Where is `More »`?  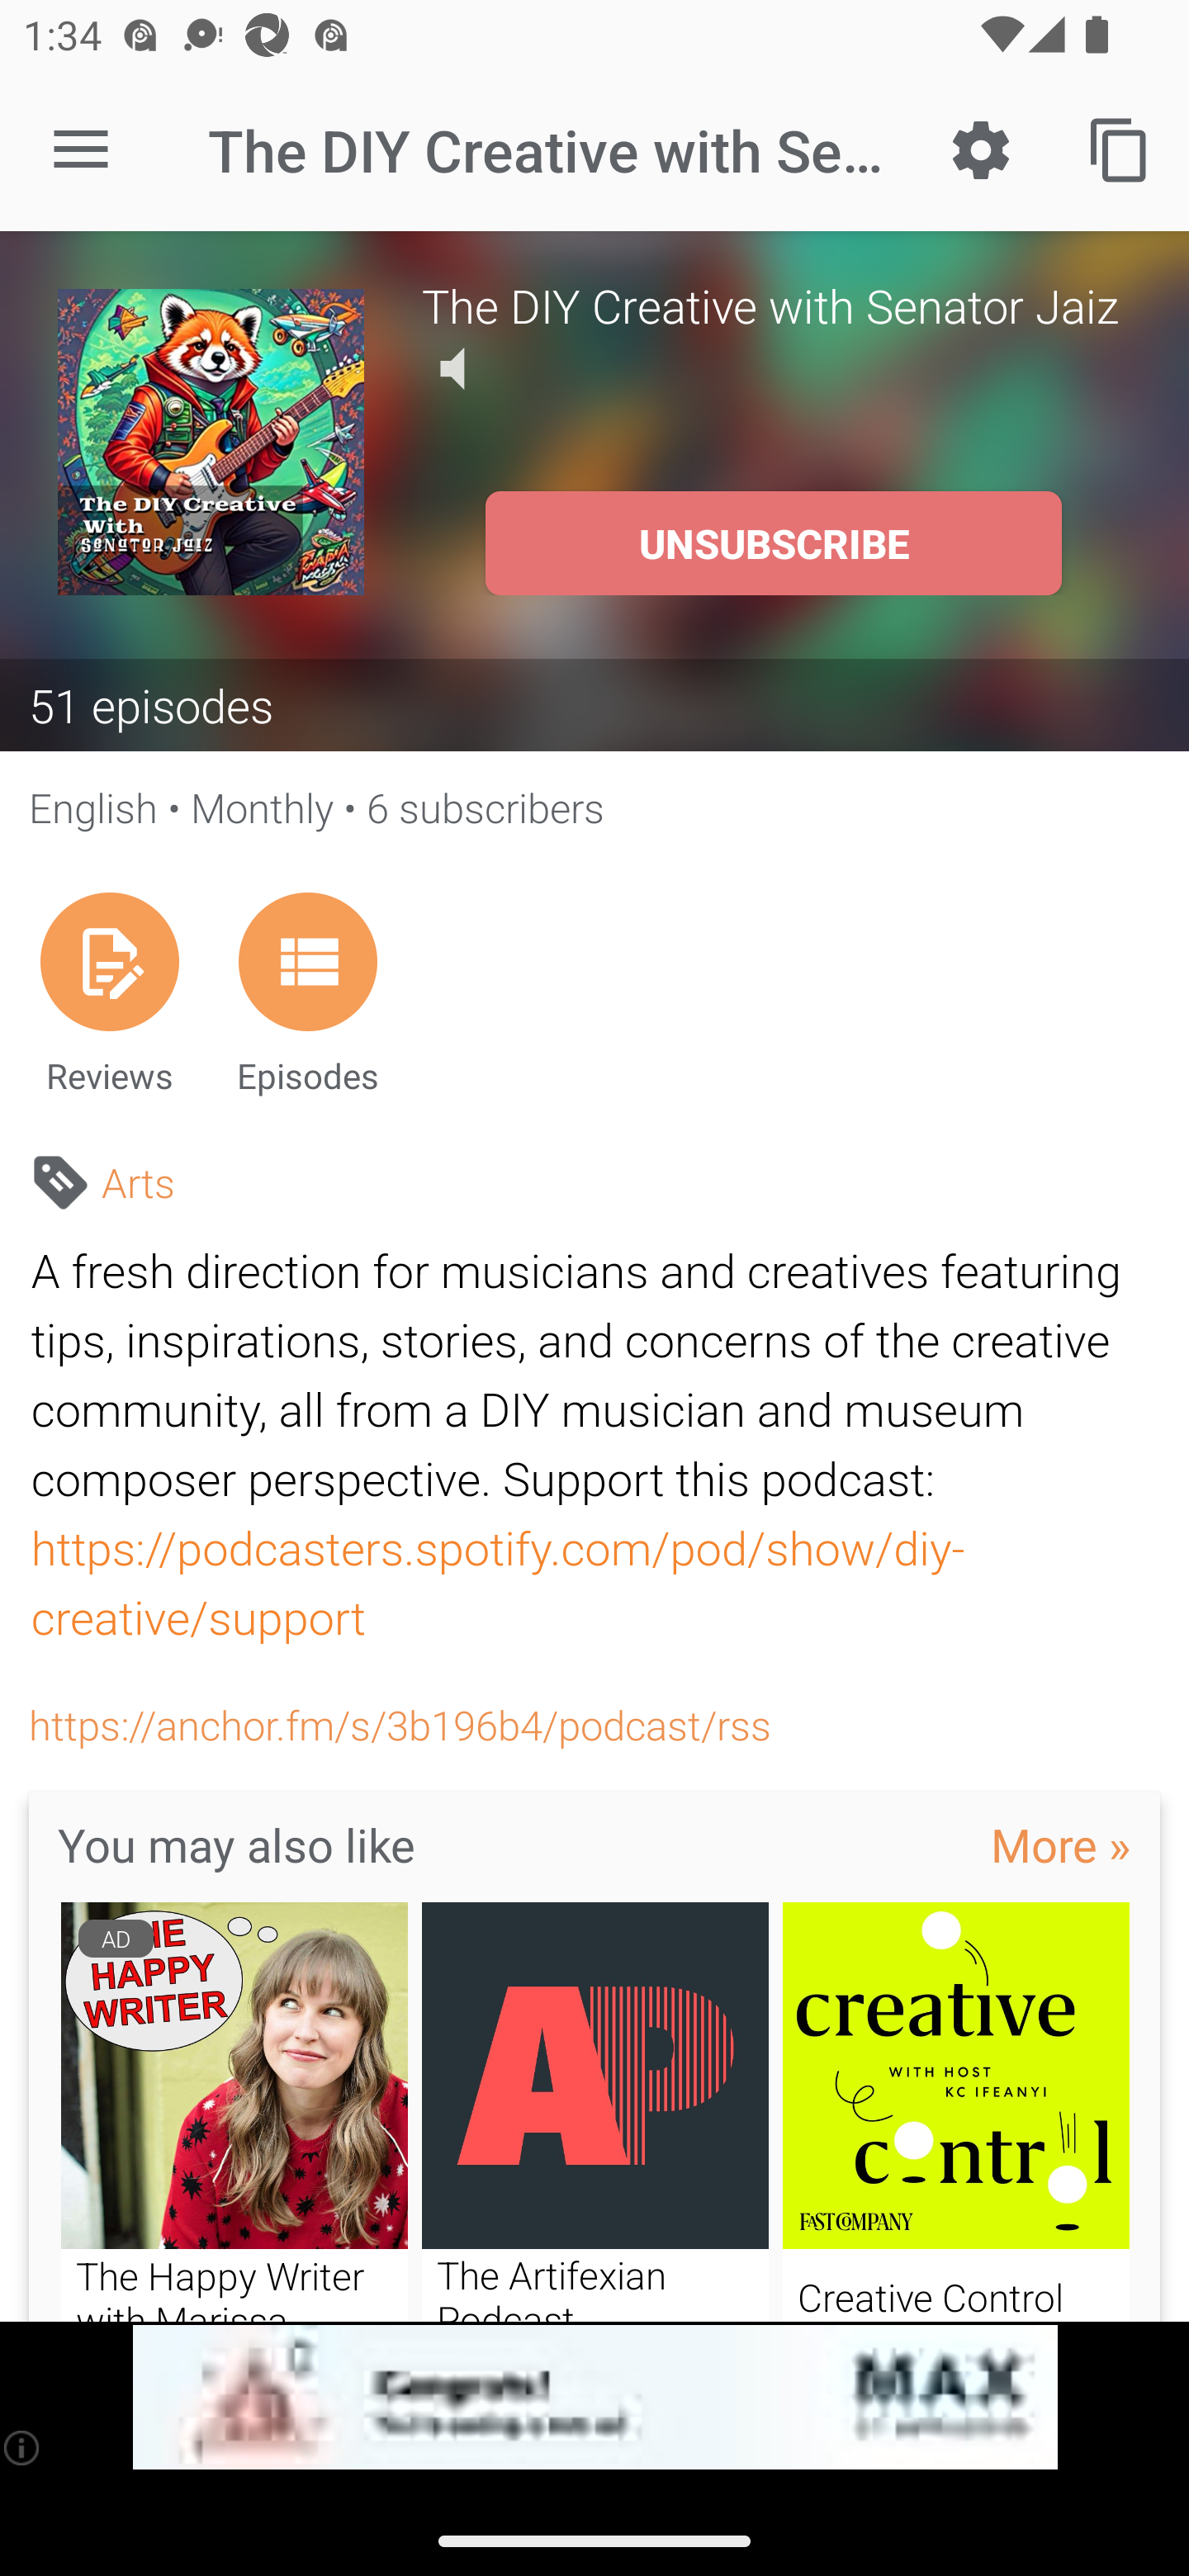 More » is located at coordinates (1060, 1844).